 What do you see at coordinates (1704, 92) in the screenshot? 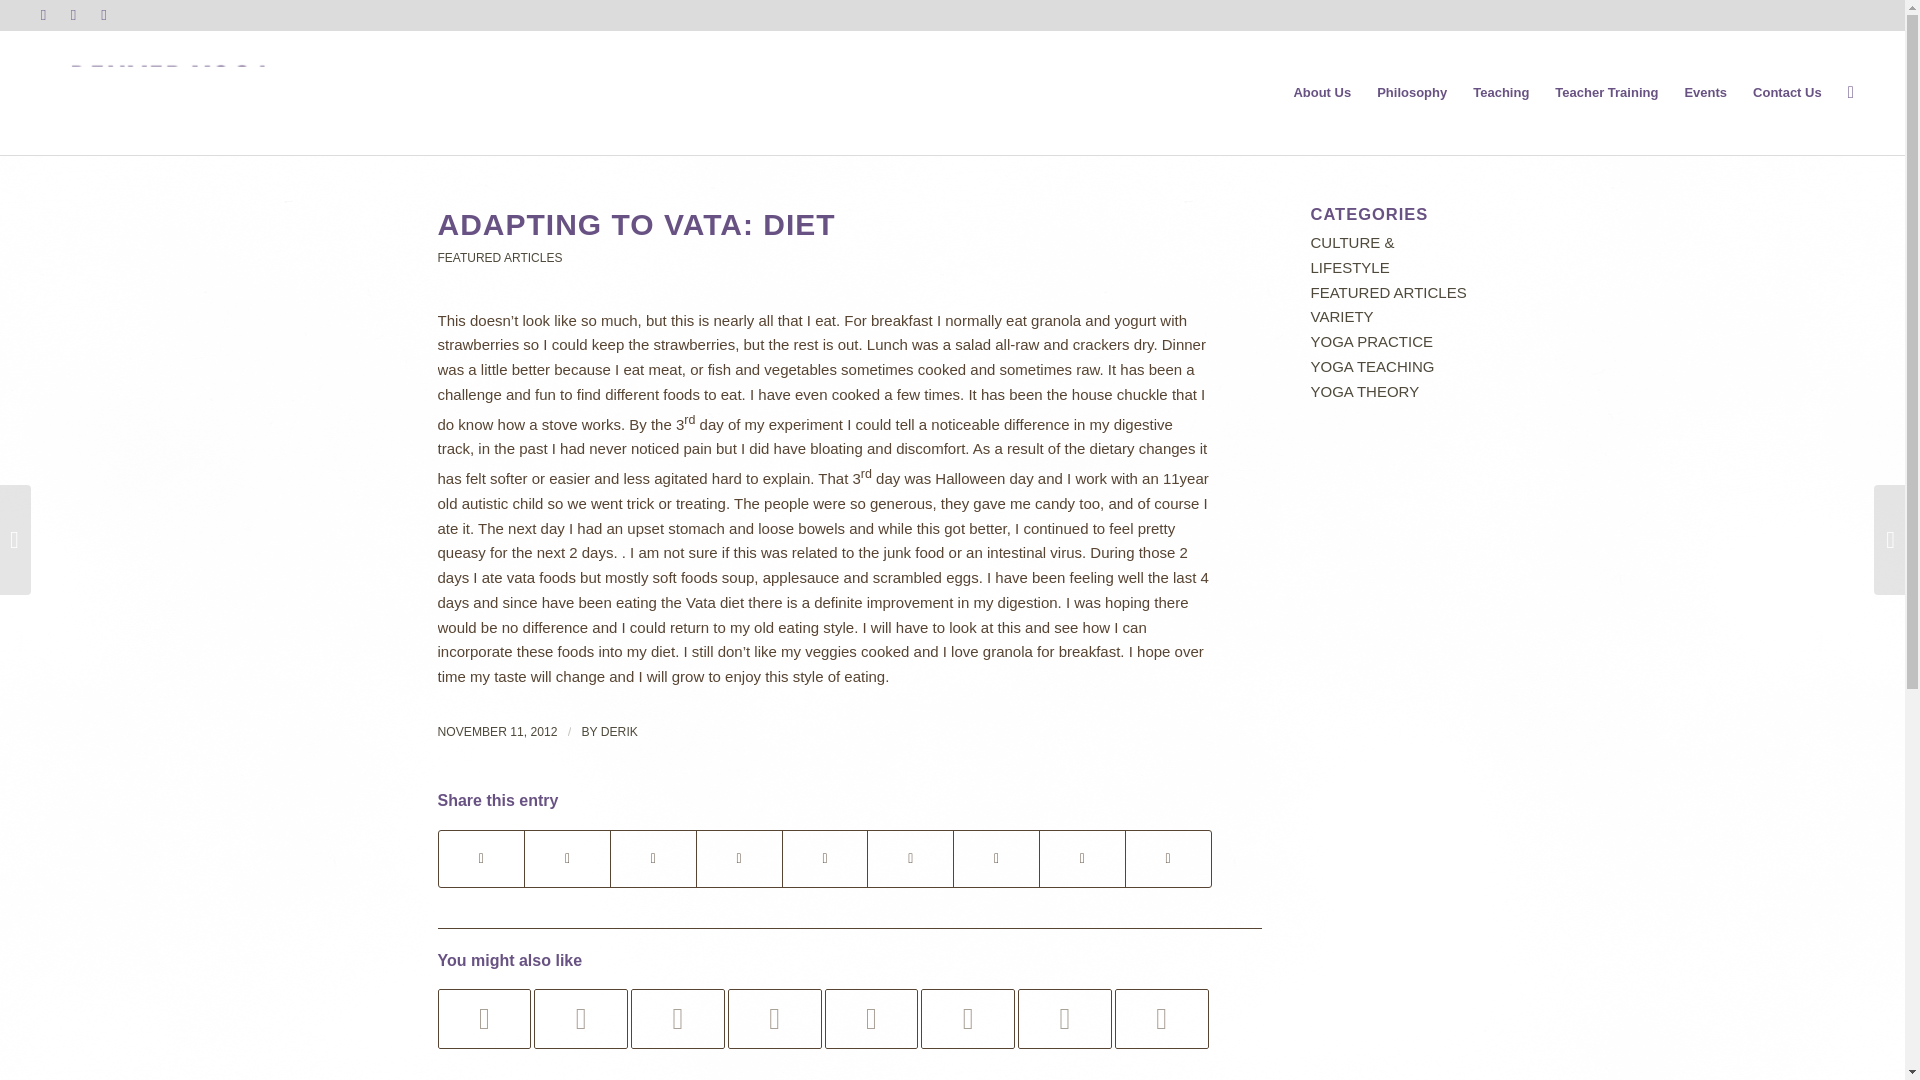
I see `Events` at bounding box center [1704, 92].